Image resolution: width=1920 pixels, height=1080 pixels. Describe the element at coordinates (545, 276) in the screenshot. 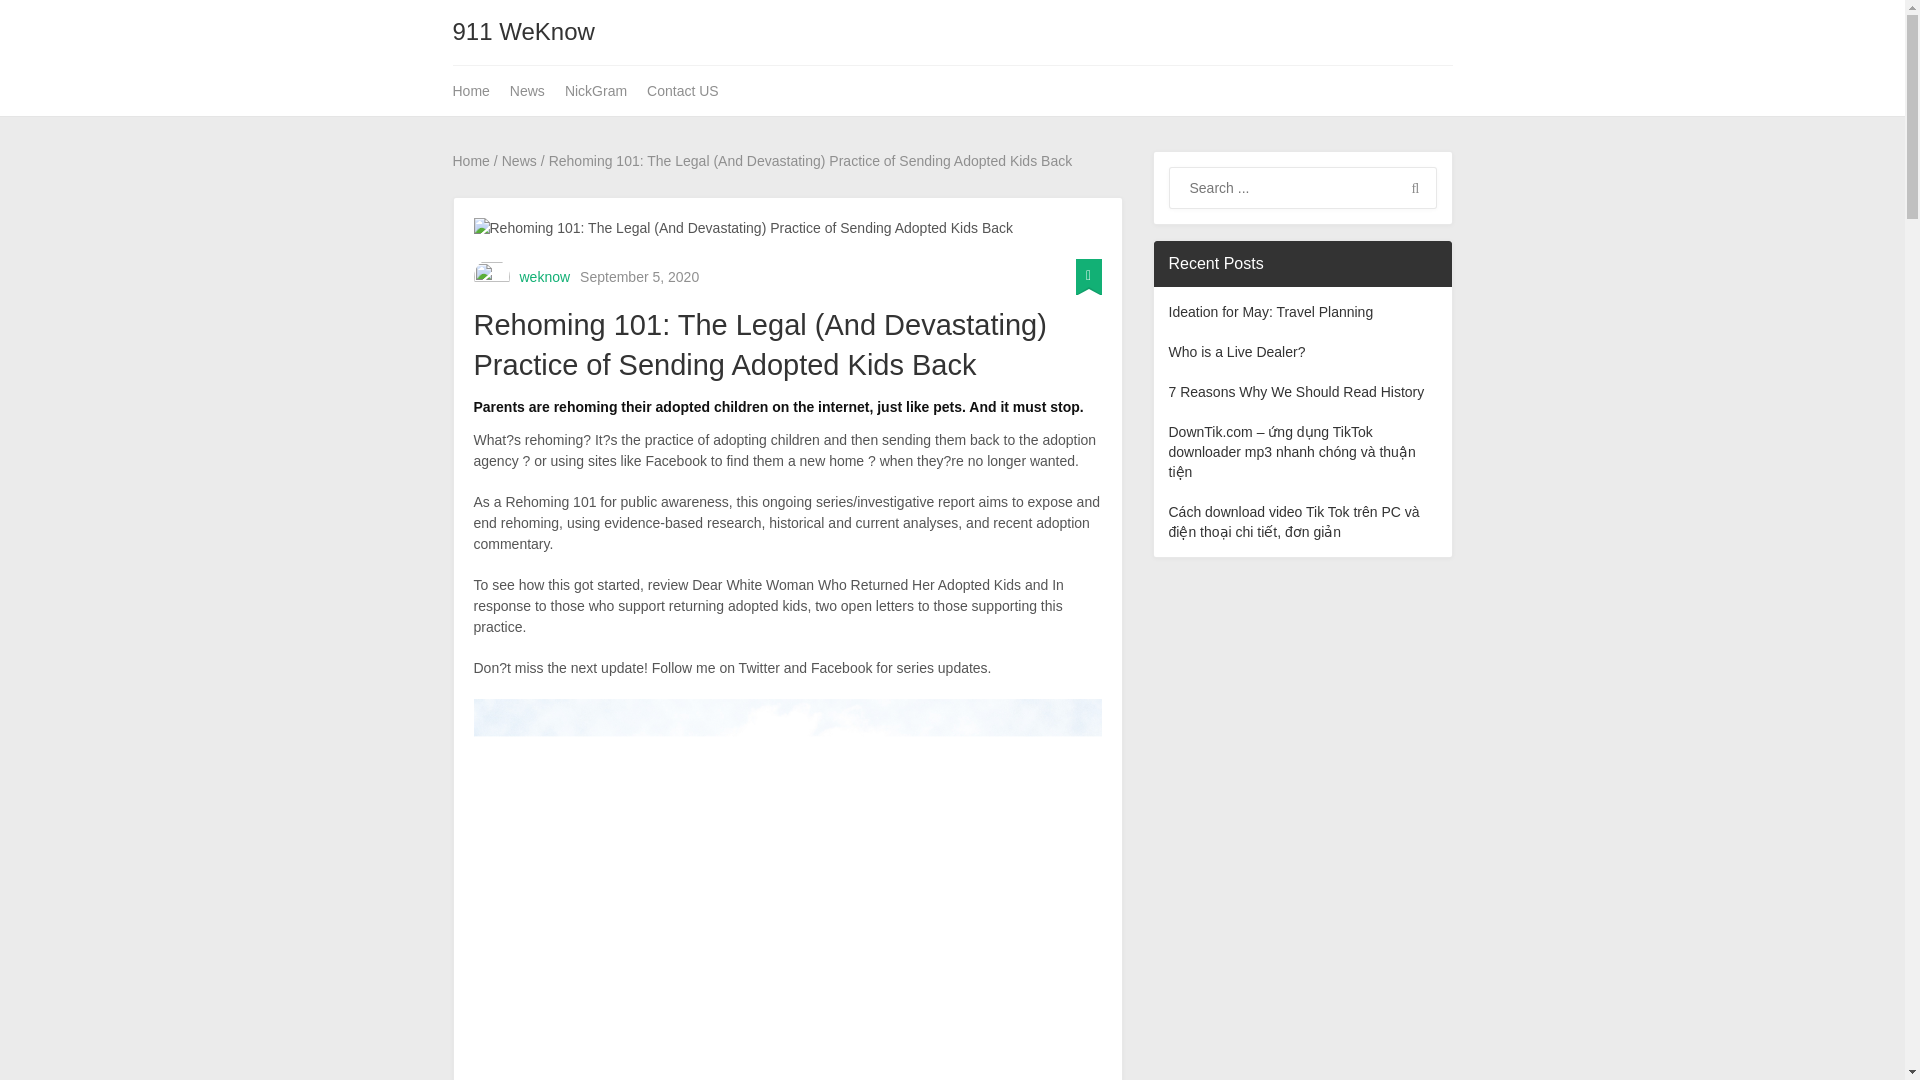

I see `weknow` at that location.